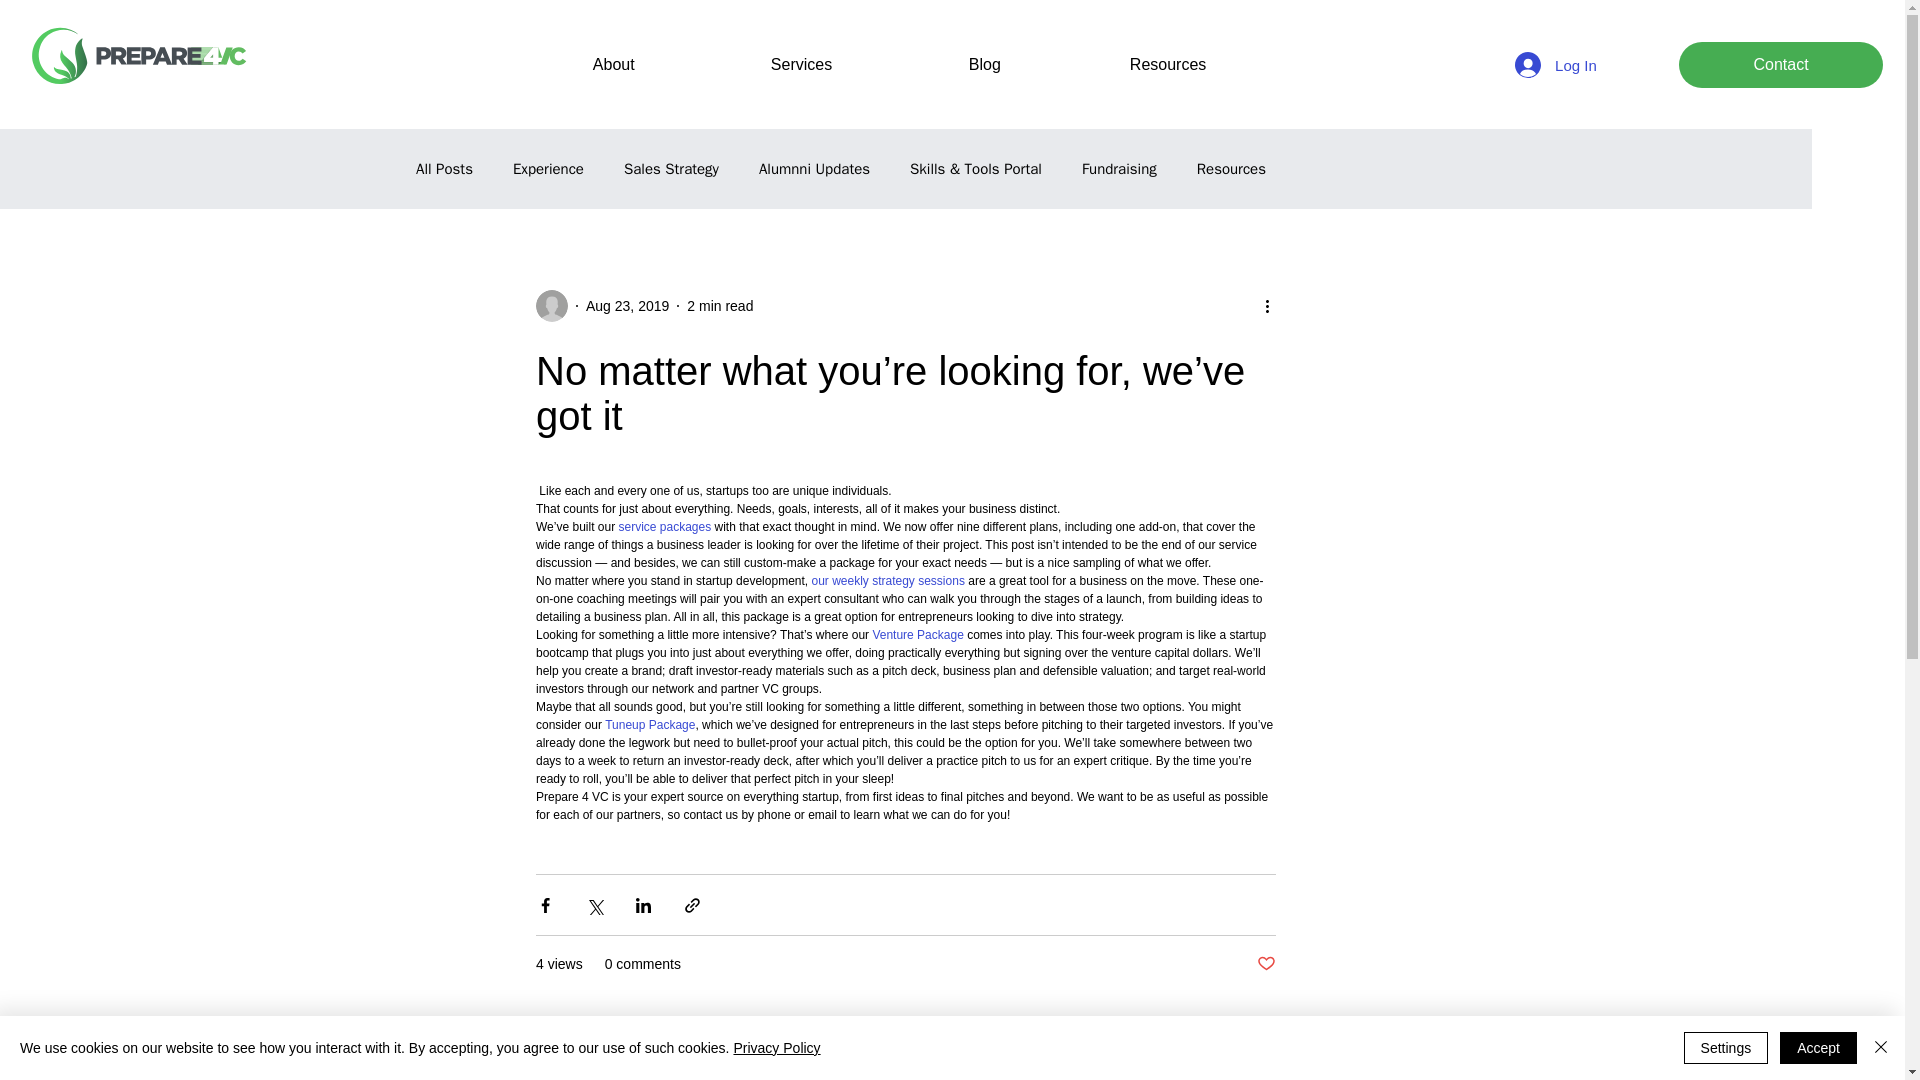  I want to click on Post not marked as liked, so click(1266, 964).